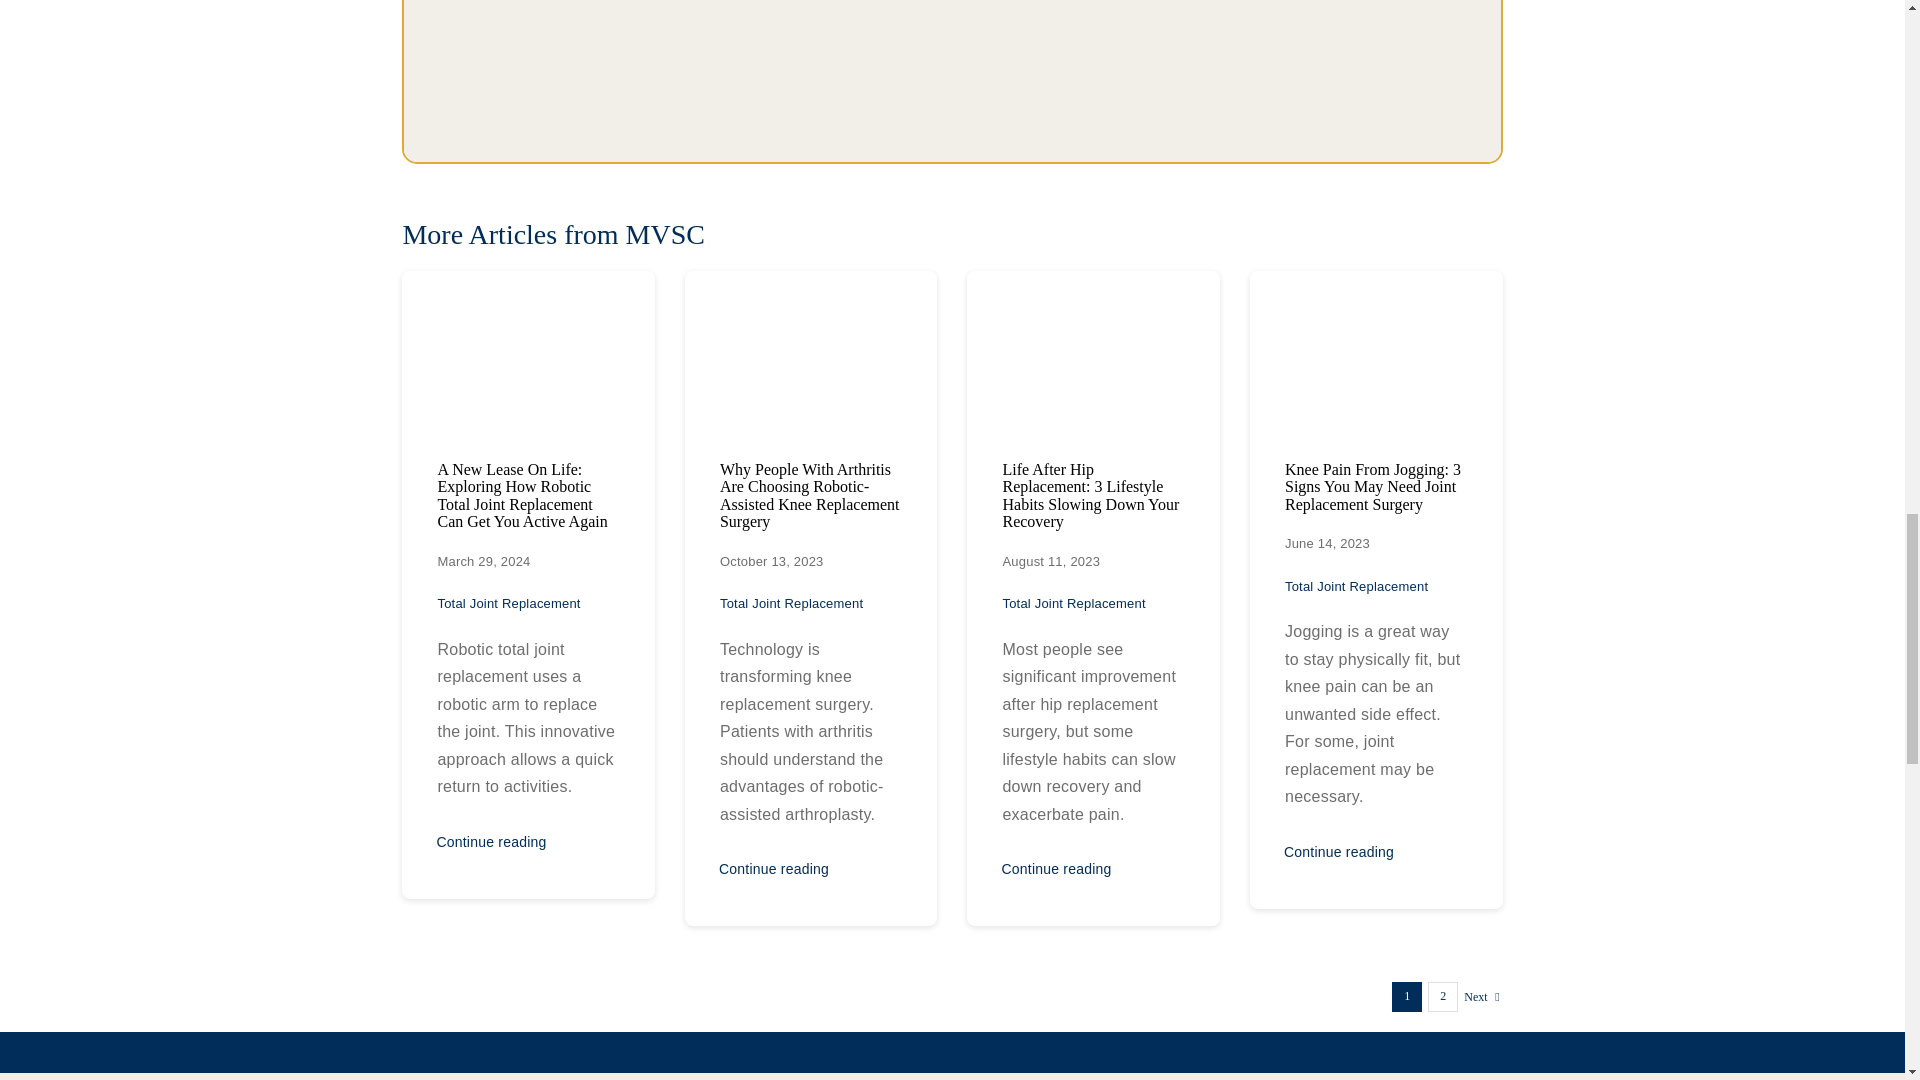  I want to click on Total Joint Replacement, so click(508, 604).